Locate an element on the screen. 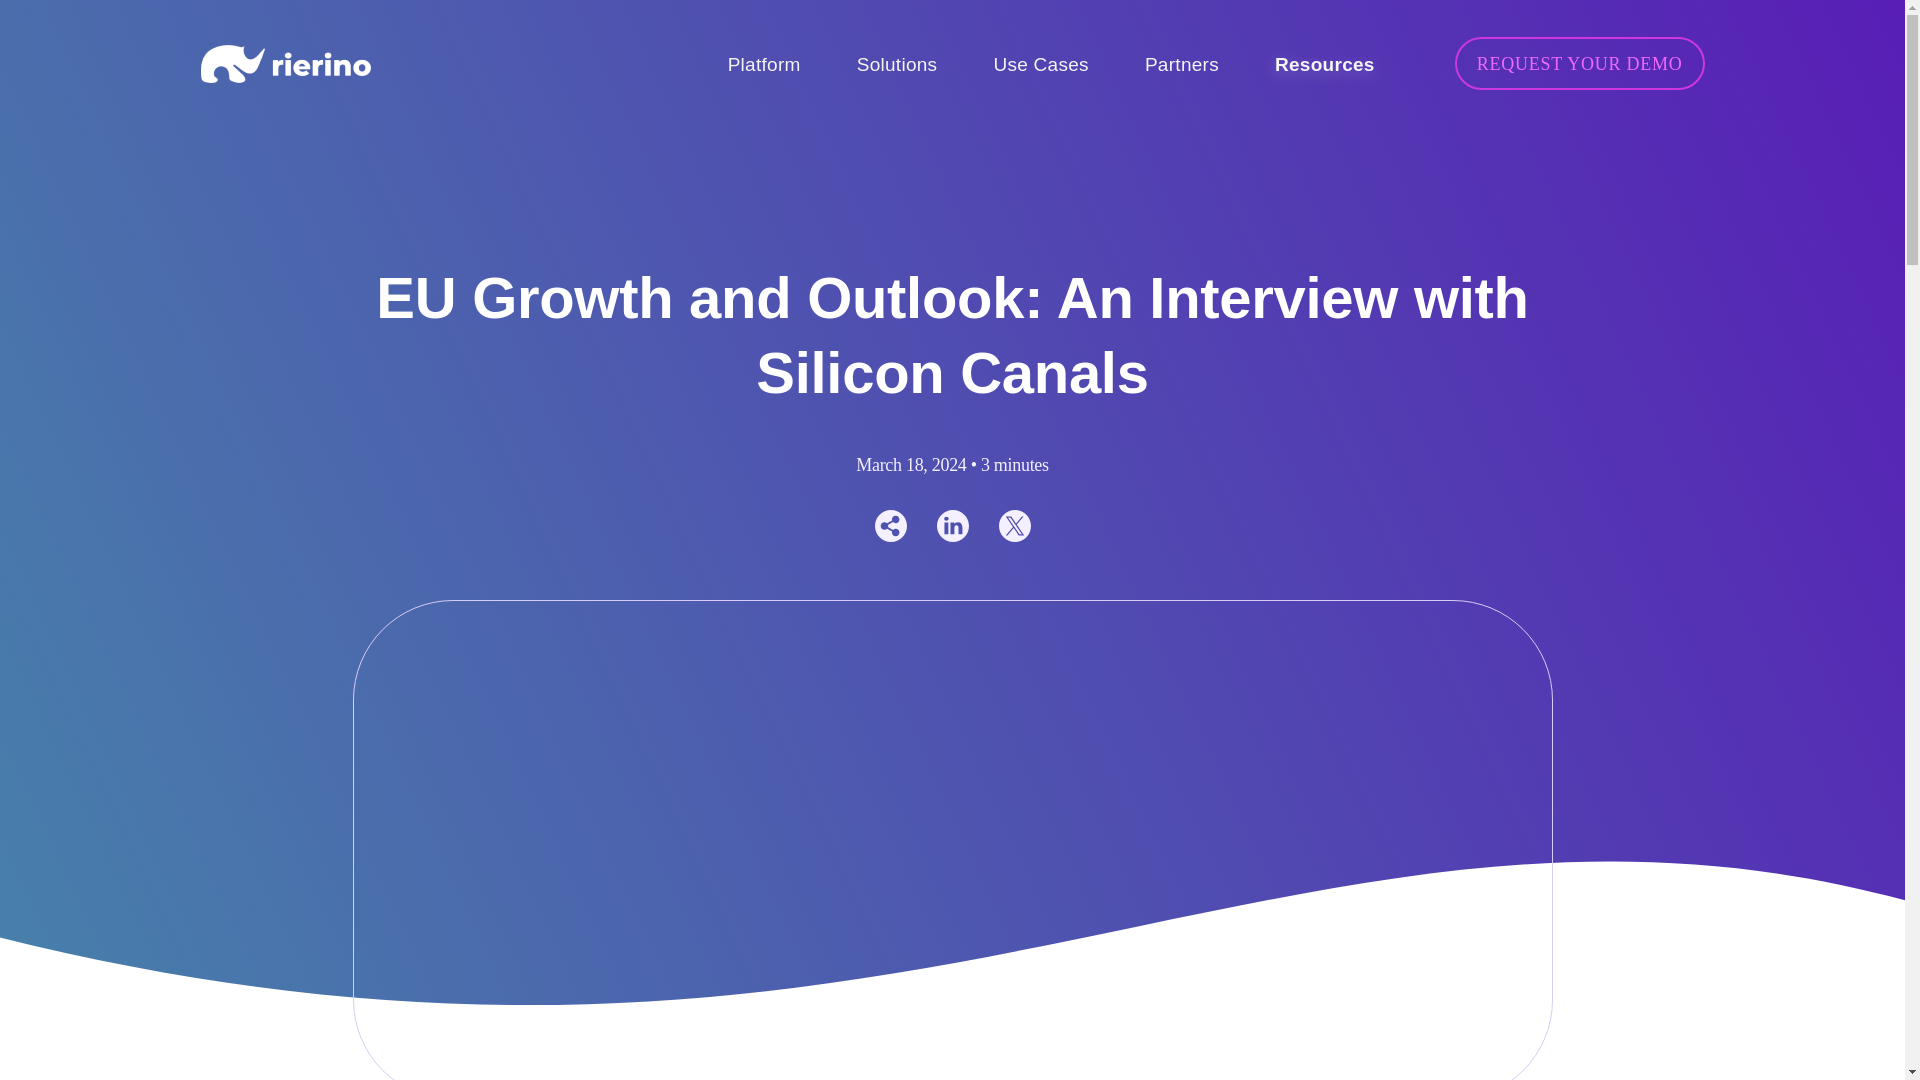  REQUEST YOUR DEMO is located at coordinates (1580, 62).